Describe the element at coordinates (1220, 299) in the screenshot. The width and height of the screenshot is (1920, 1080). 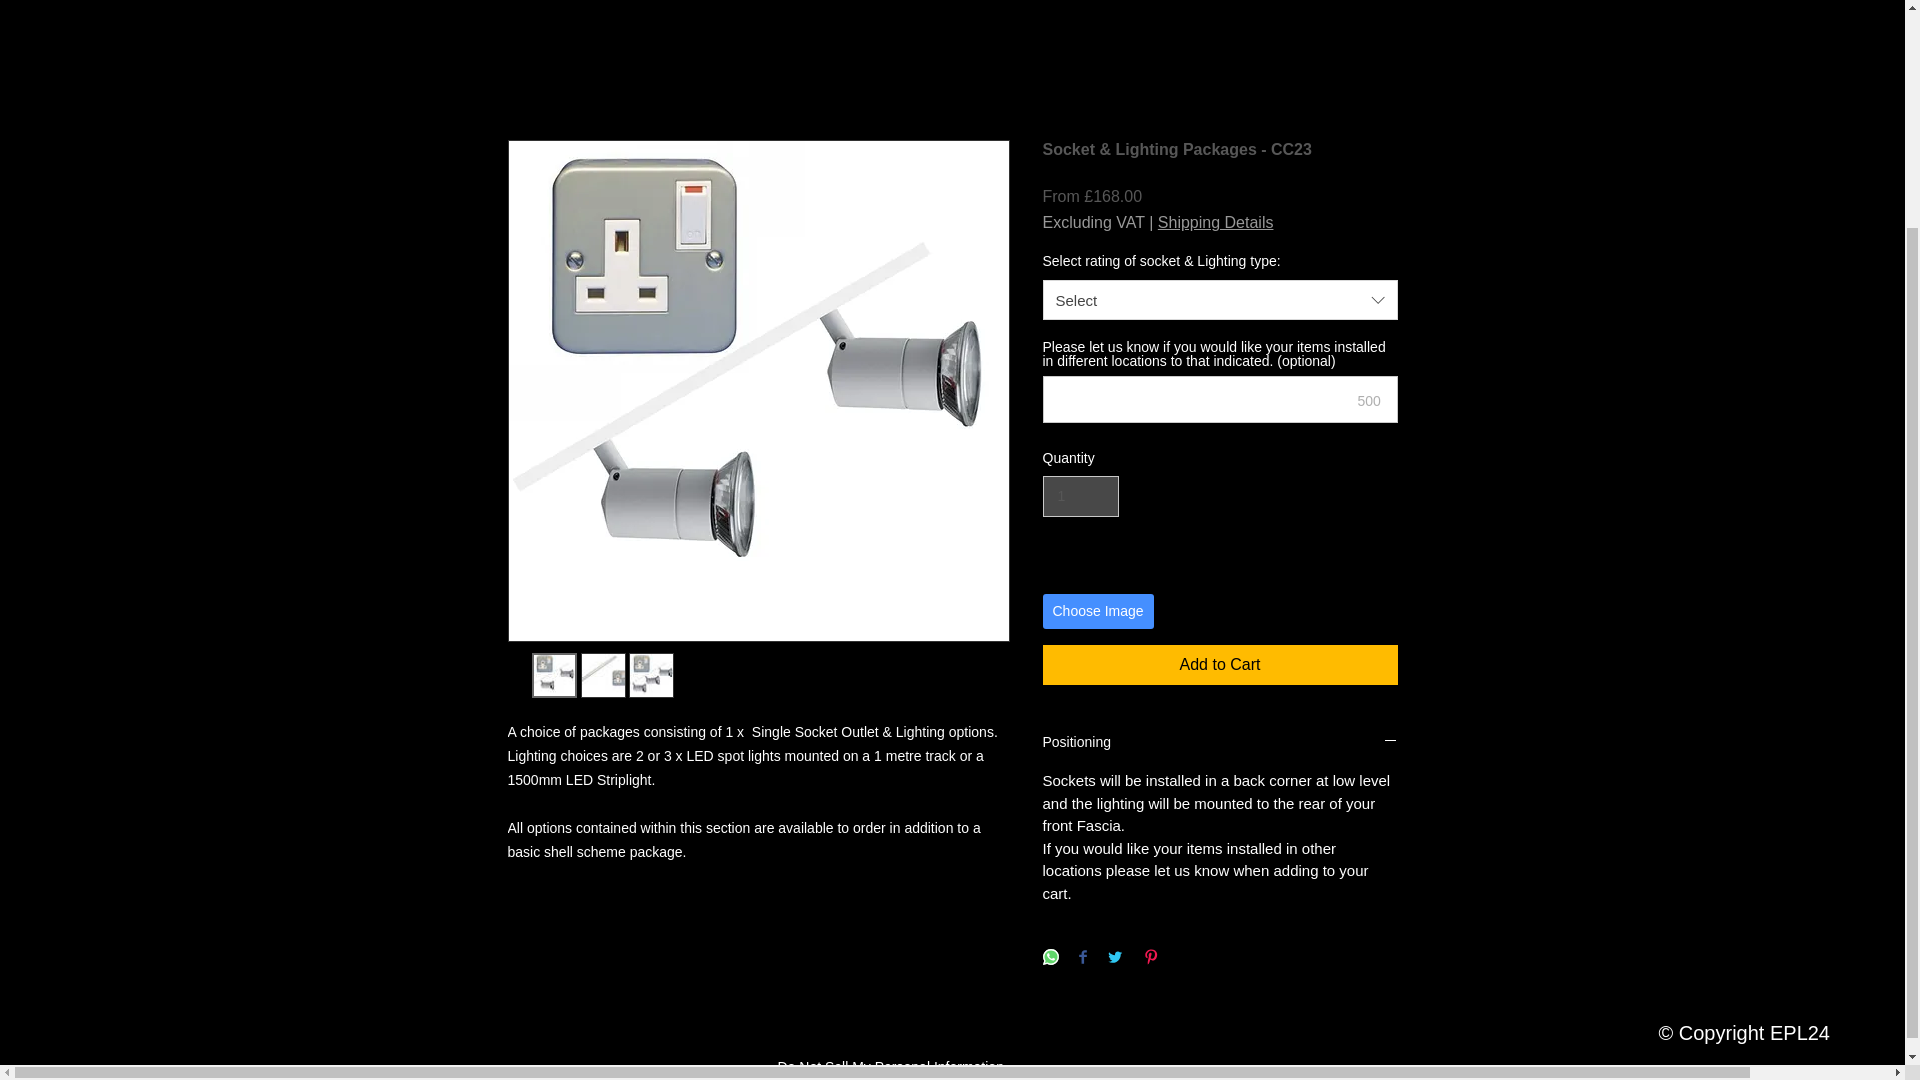
I see `Select` at that location.